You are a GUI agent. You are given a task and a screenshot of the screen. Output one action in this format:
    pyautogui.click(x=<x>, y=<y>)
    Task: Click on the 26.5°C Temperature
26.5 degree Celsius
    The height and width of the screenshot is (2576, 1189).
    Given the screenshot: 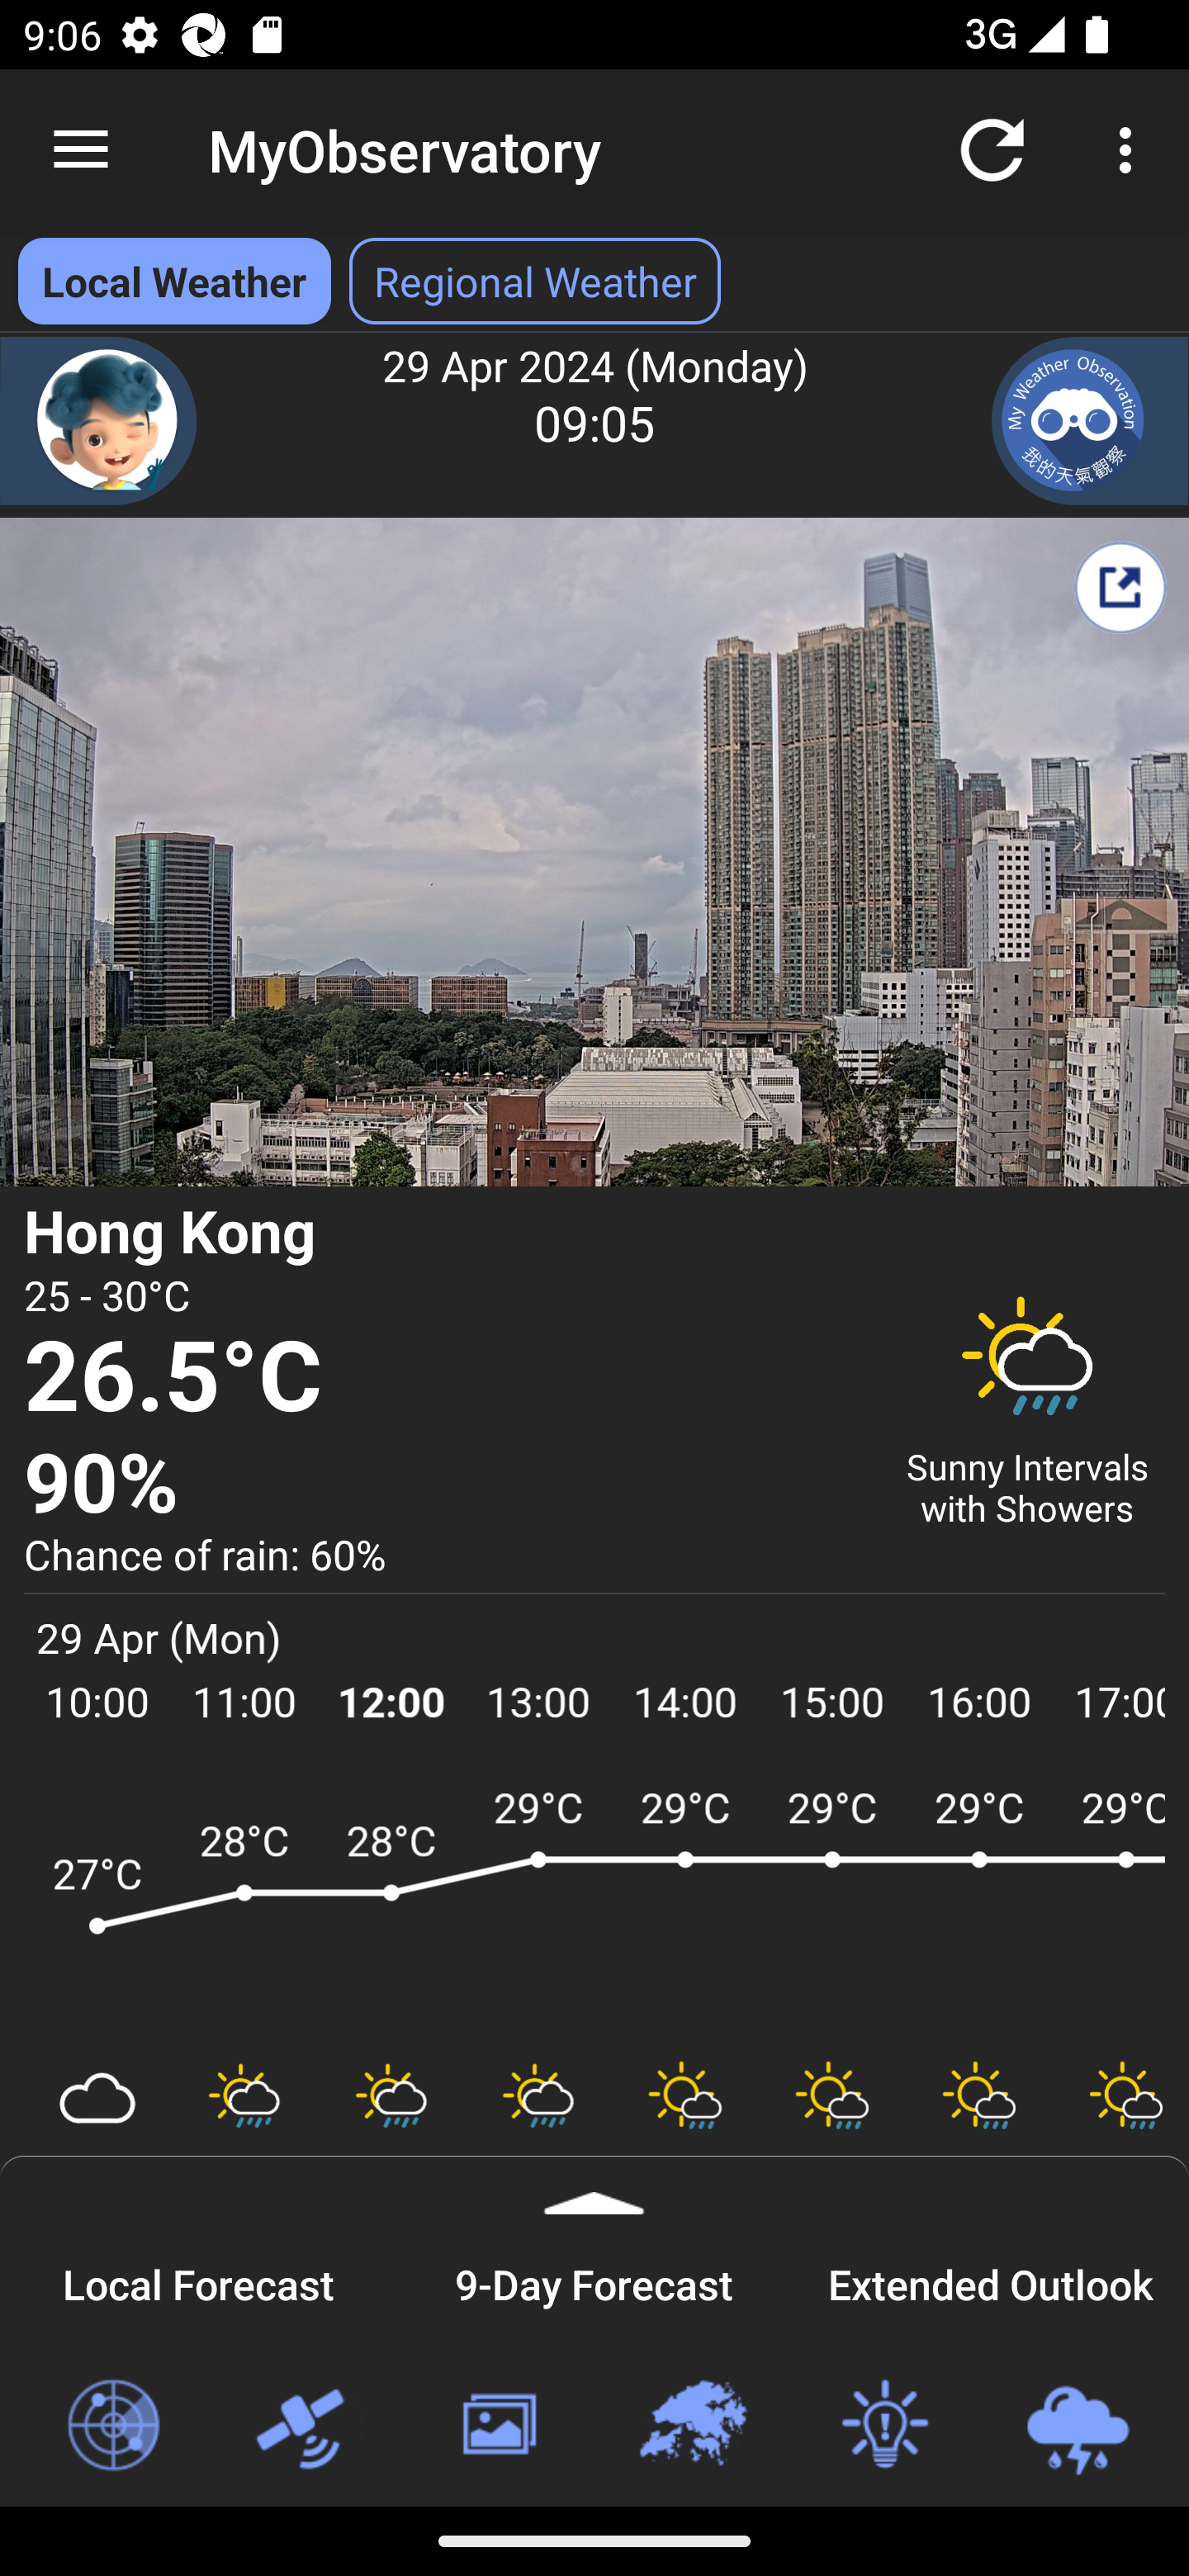 What is the action you would take?
    pyautogui.click(x=444, y=1379)
    